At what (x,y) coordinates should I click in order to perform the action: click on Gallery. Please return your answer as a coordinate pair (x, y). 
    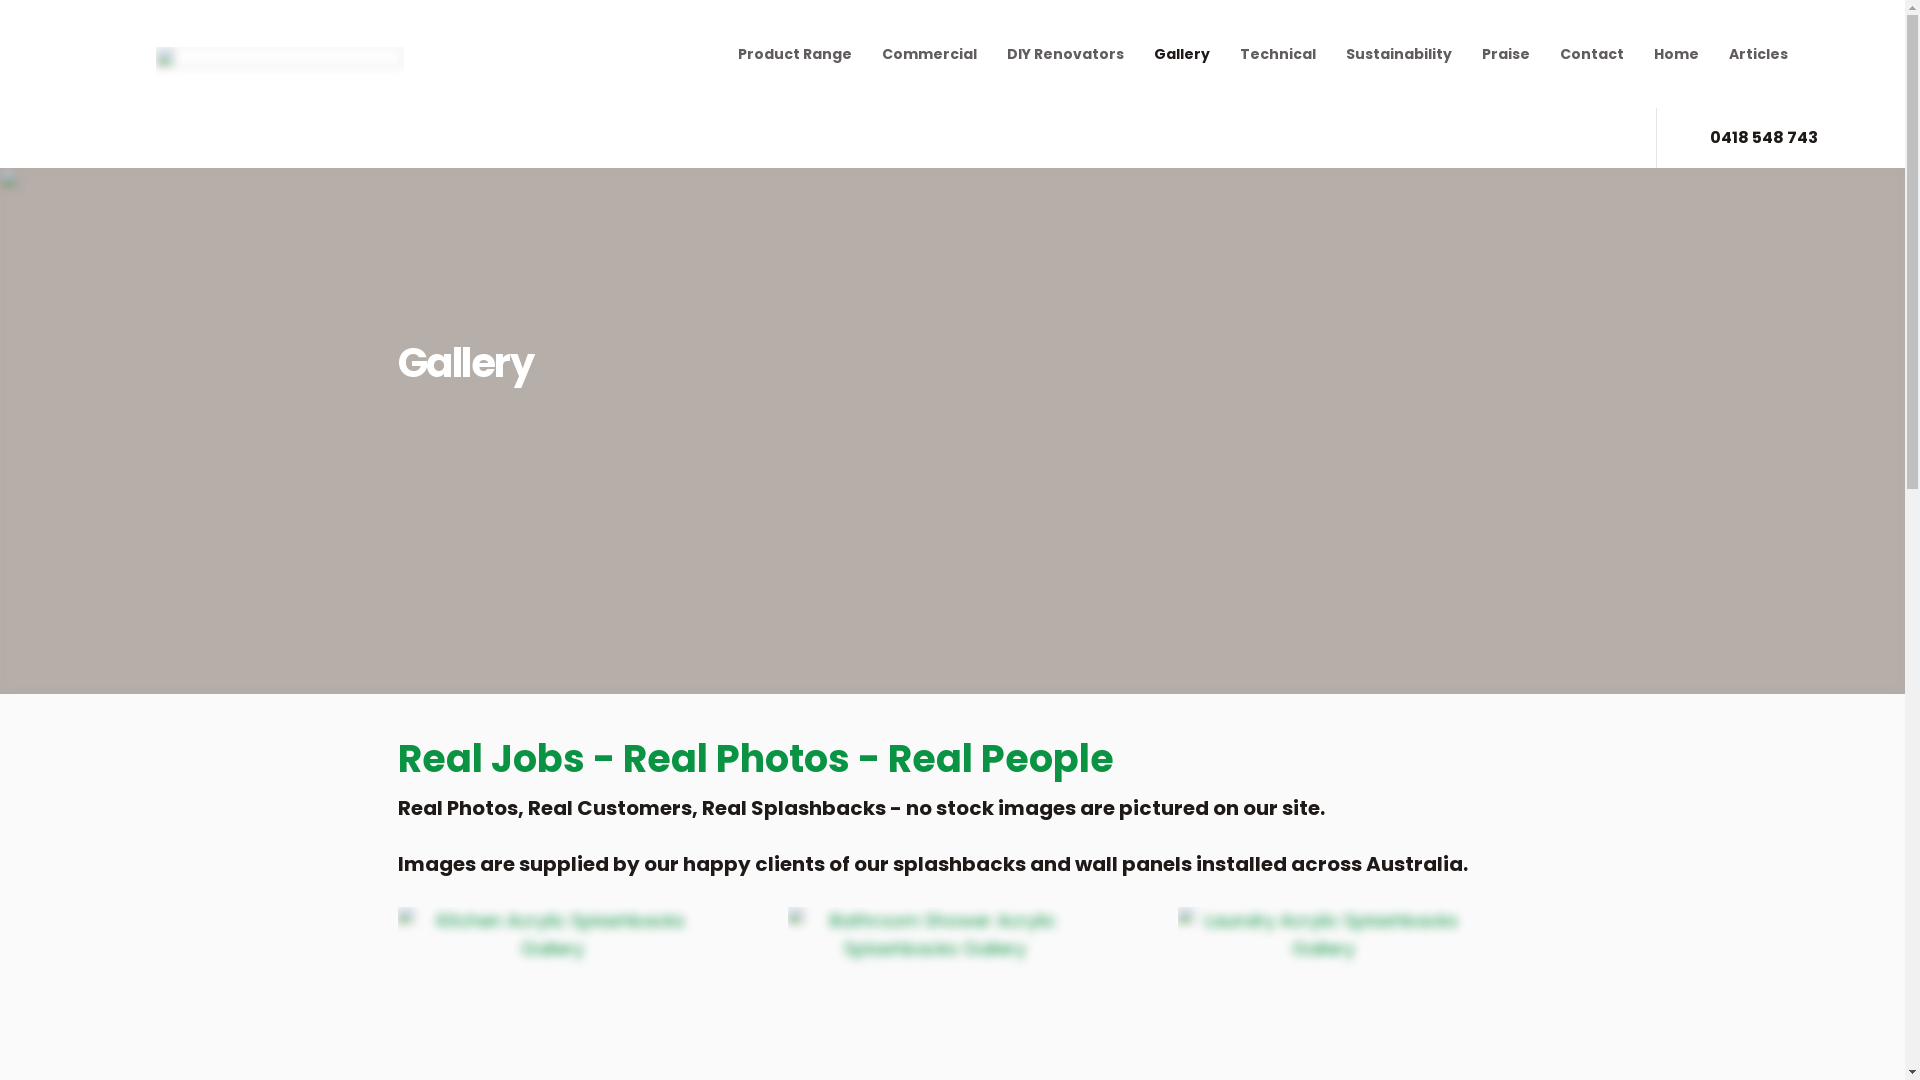
    Looking at the image, I should click on (1197, 54).